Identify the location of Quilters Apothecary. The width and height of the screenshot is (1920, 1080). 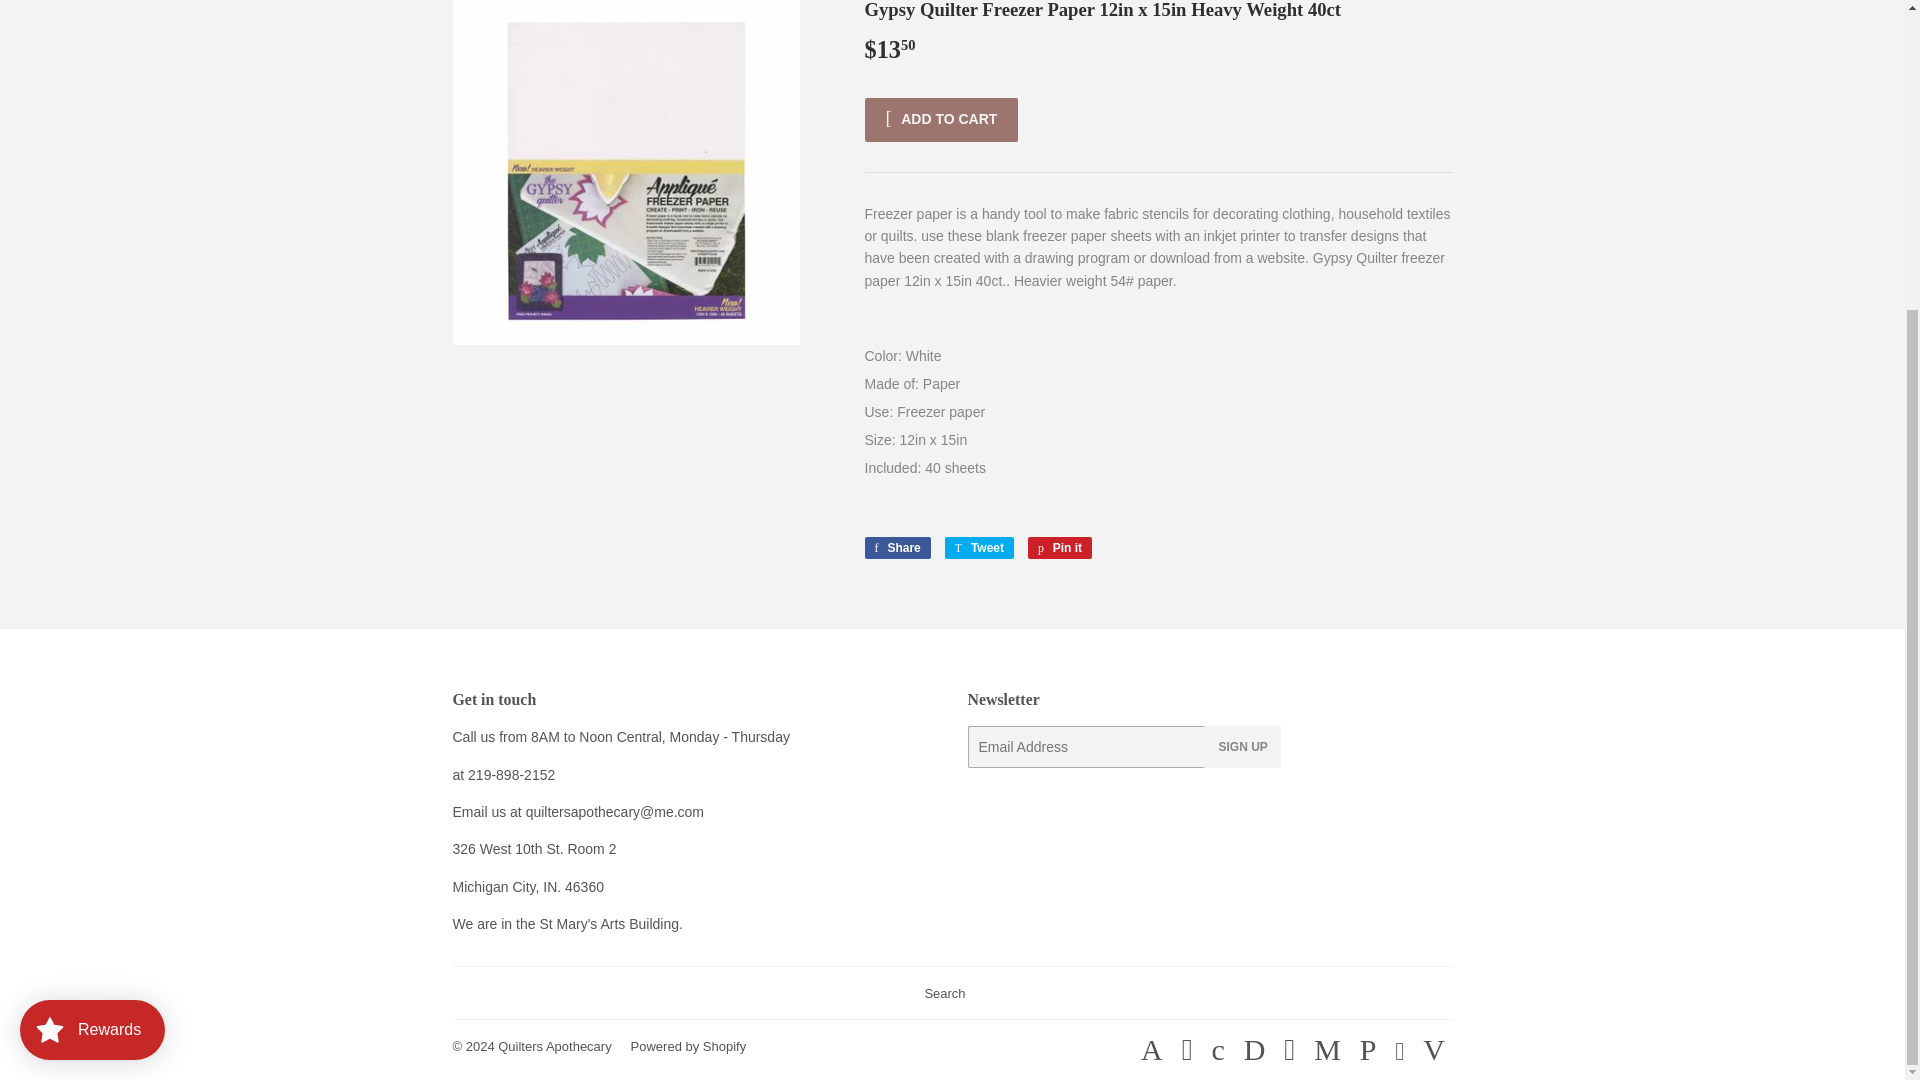
(896, 548).